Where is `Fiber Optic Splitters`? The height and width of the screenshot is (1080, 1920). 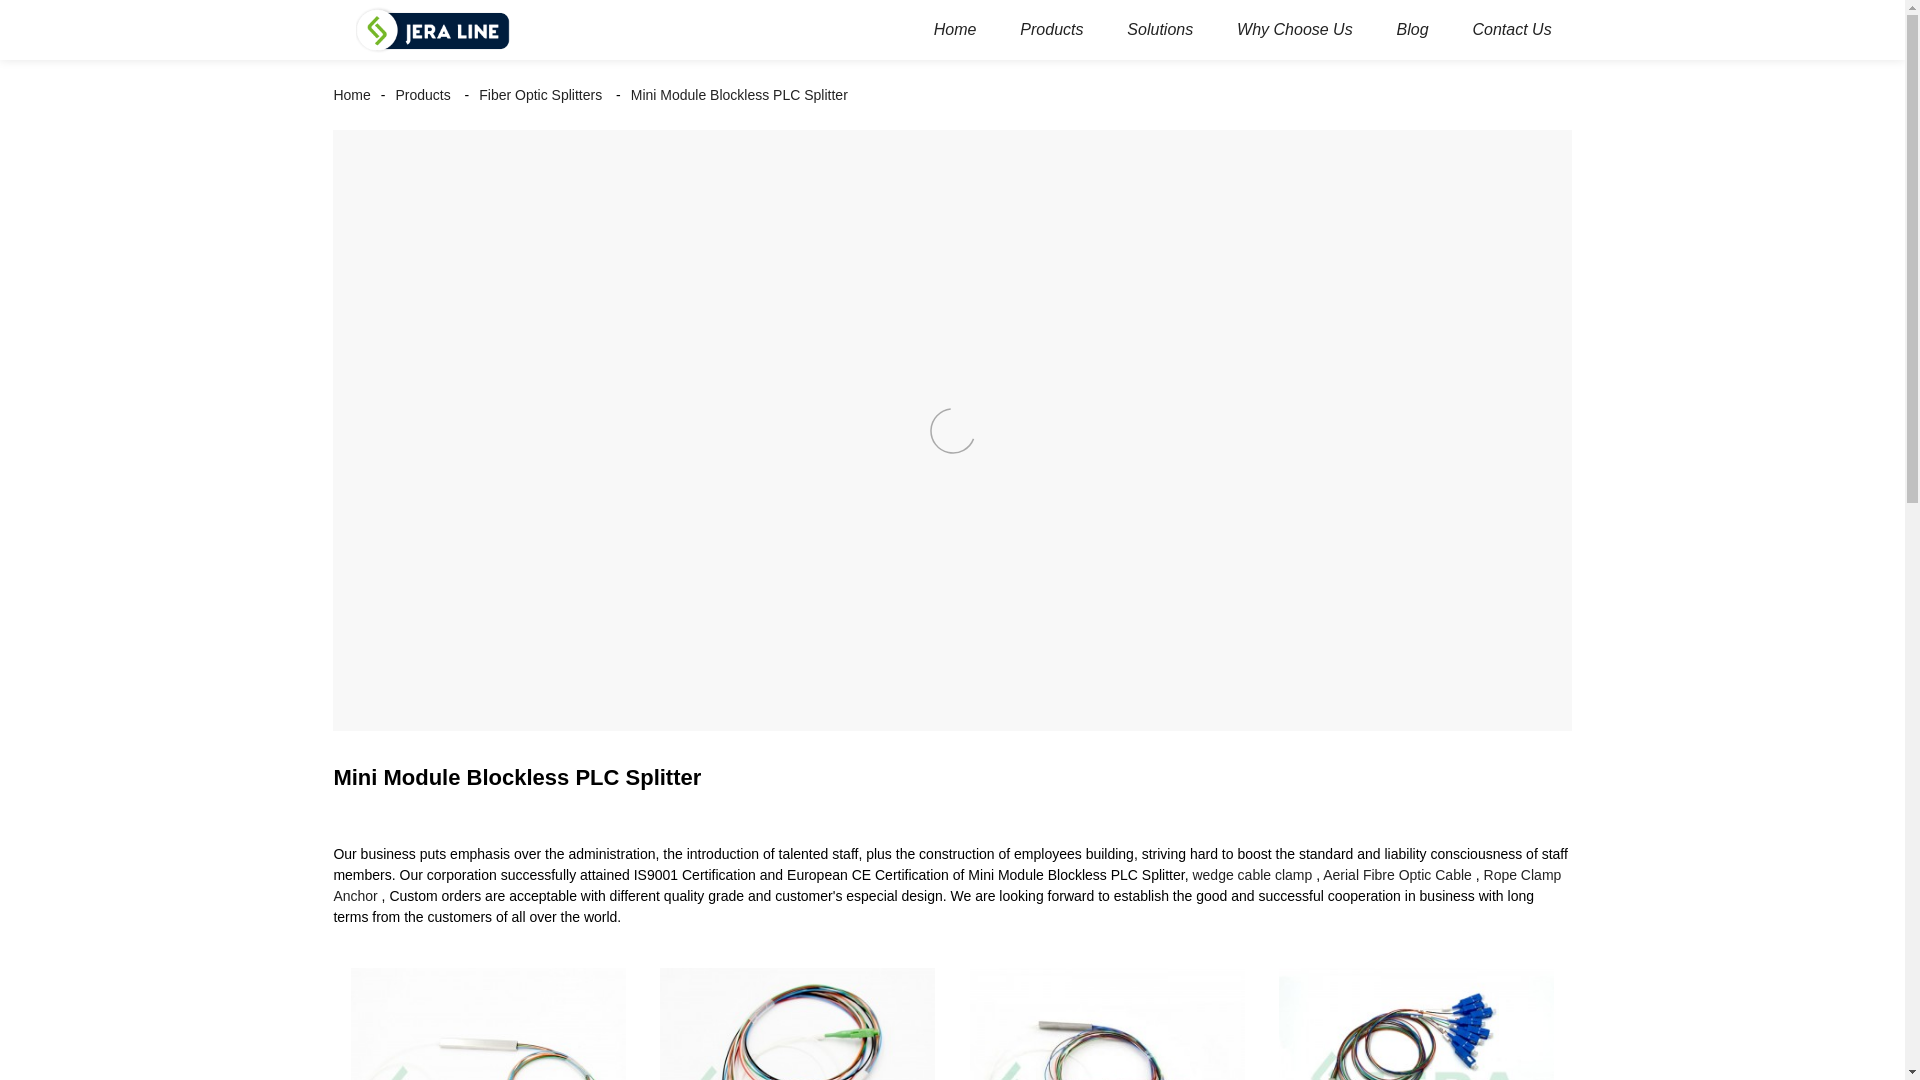 Fiber Optic Splitters is located at coordinates (540, 94).